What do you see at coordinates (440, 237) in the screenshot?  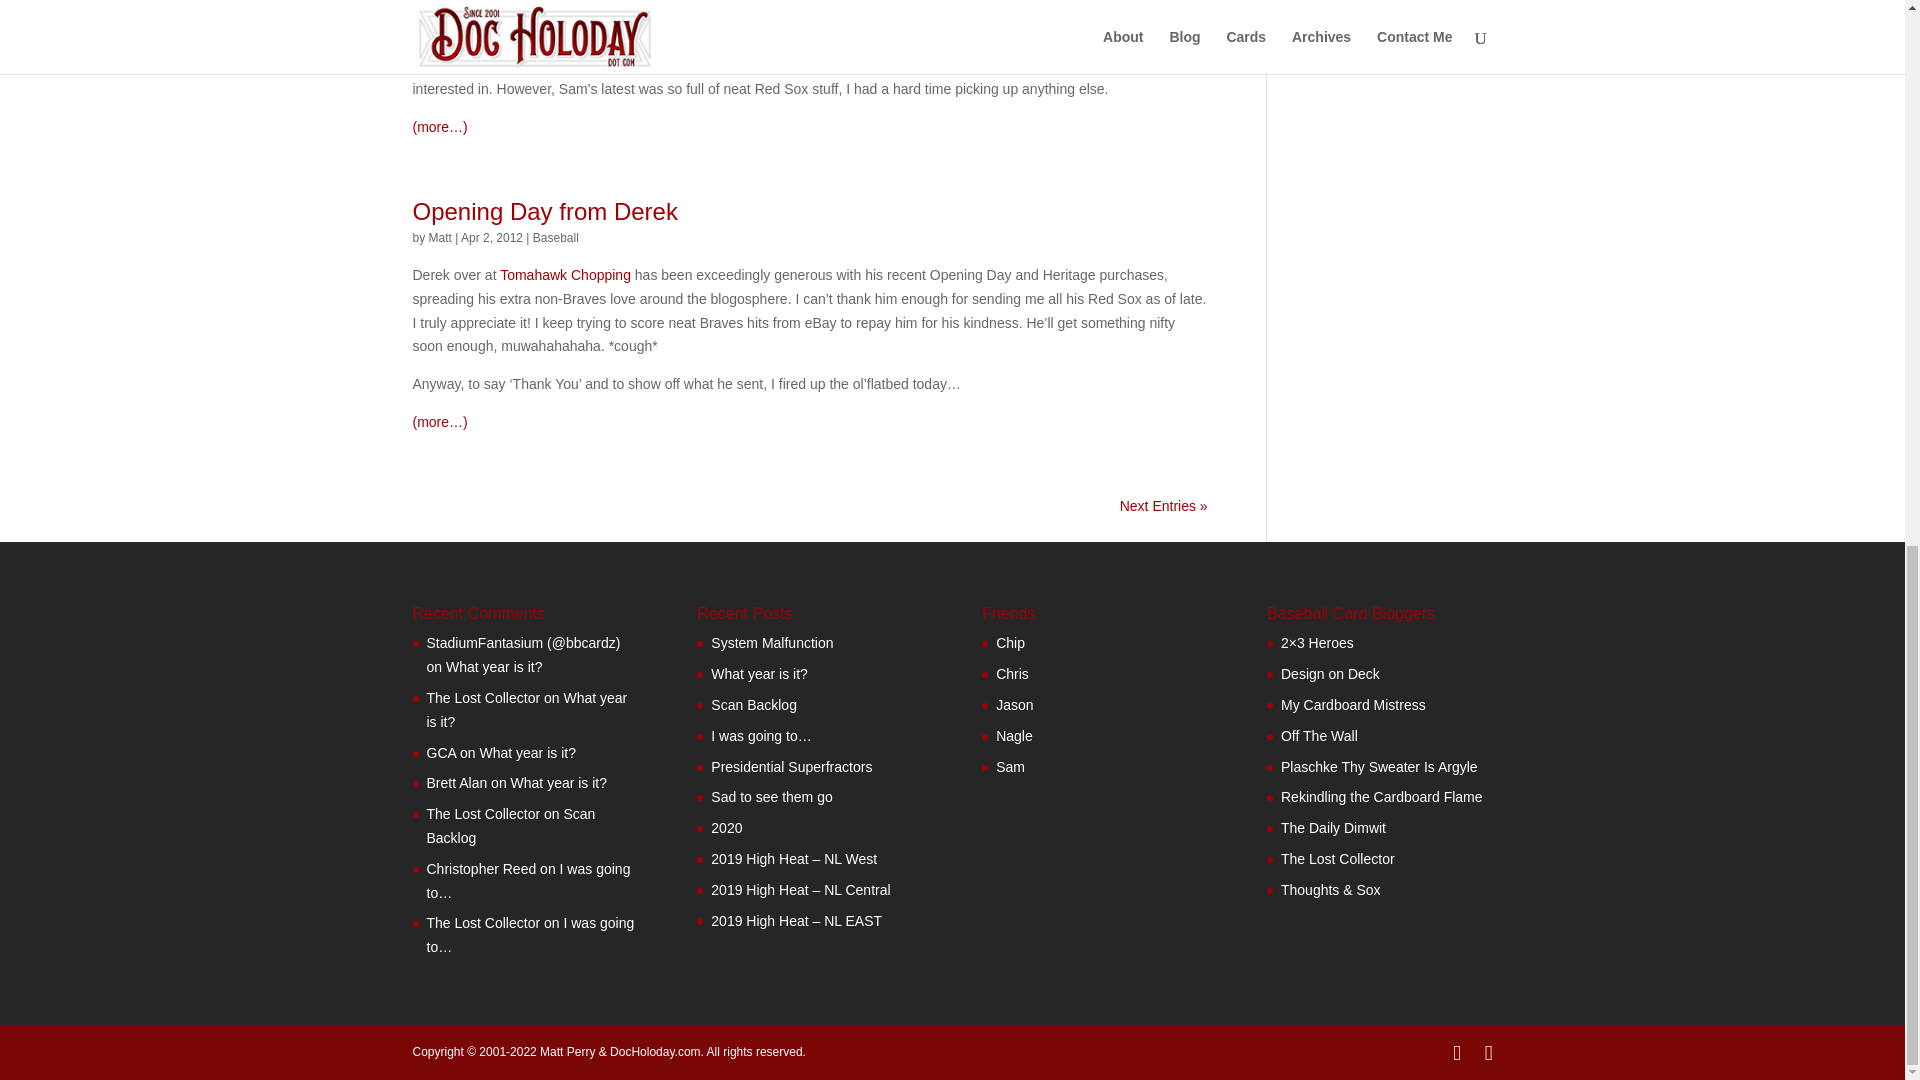 I see `Matt` at bounding box center [440, 237].